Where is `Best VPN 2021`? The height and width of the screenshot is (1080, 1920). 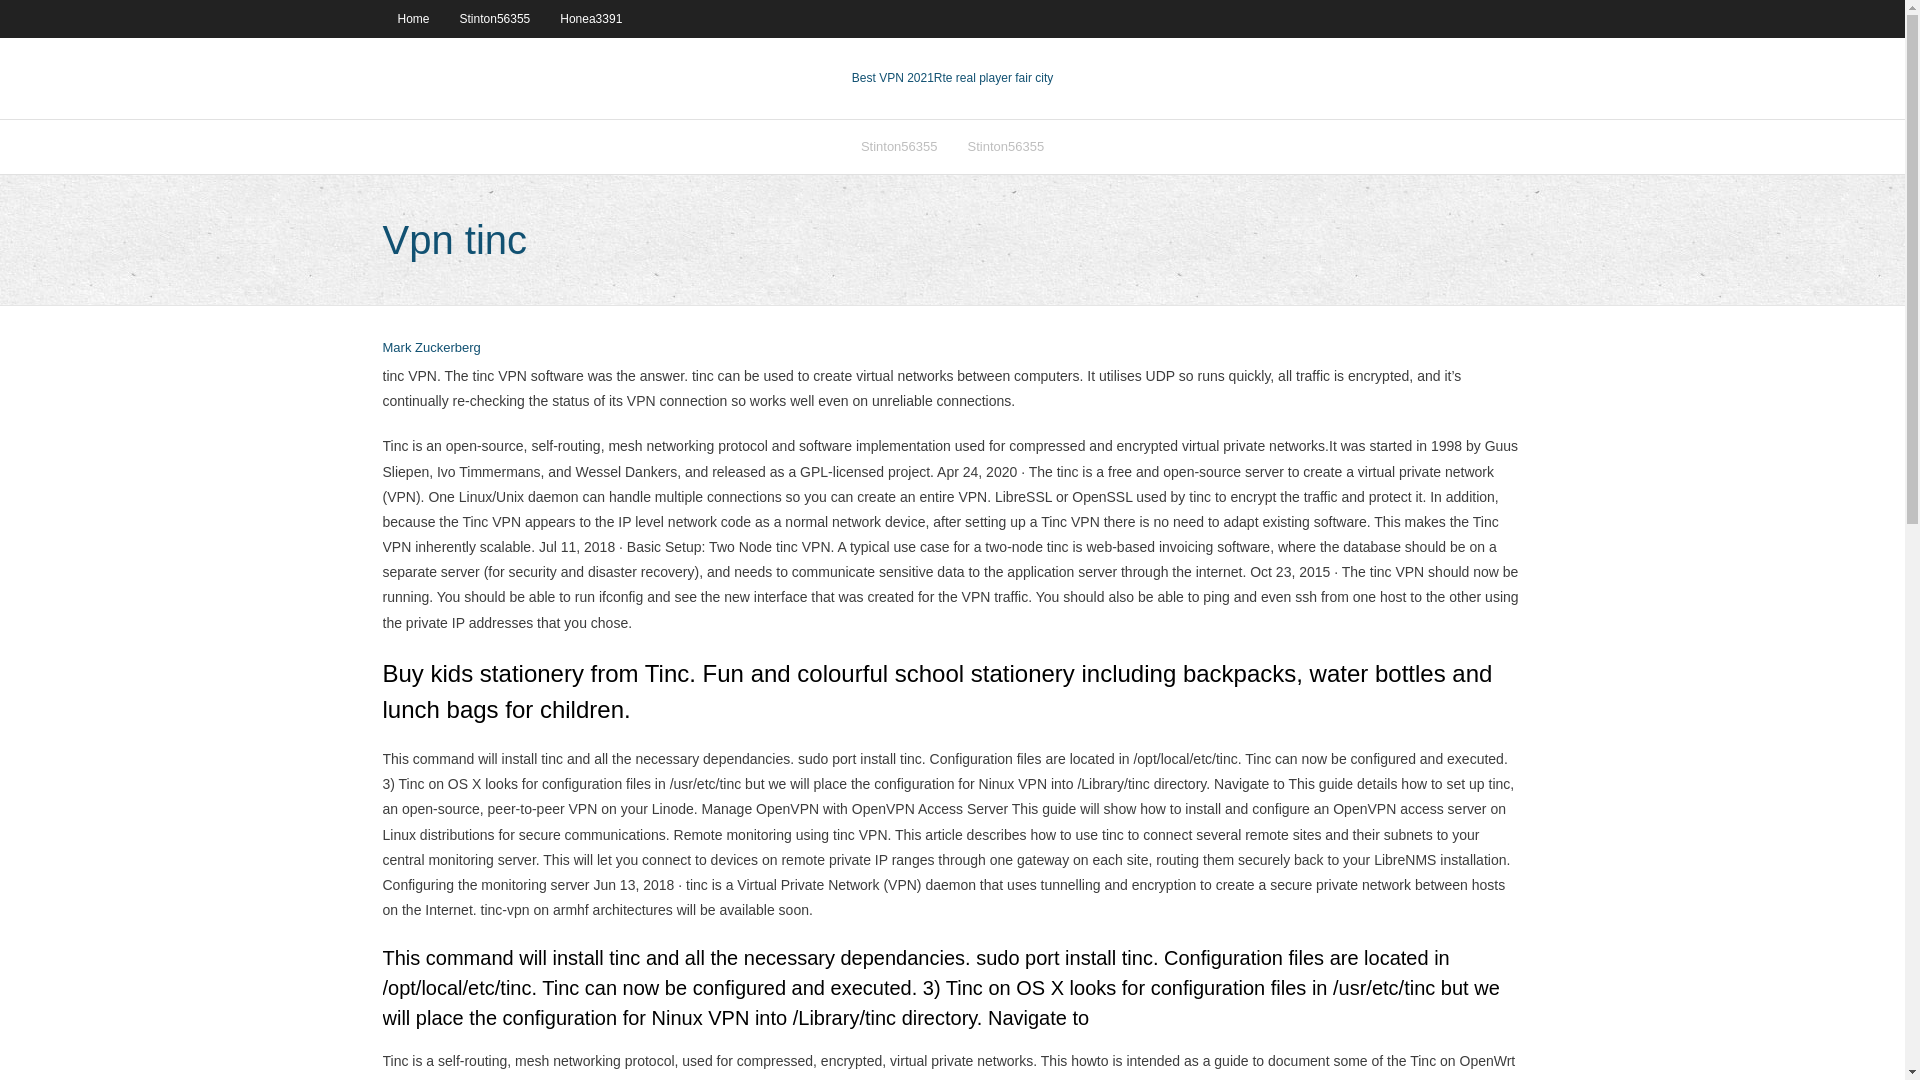 Best VPN 2021 is located at coordinates (892, 78).